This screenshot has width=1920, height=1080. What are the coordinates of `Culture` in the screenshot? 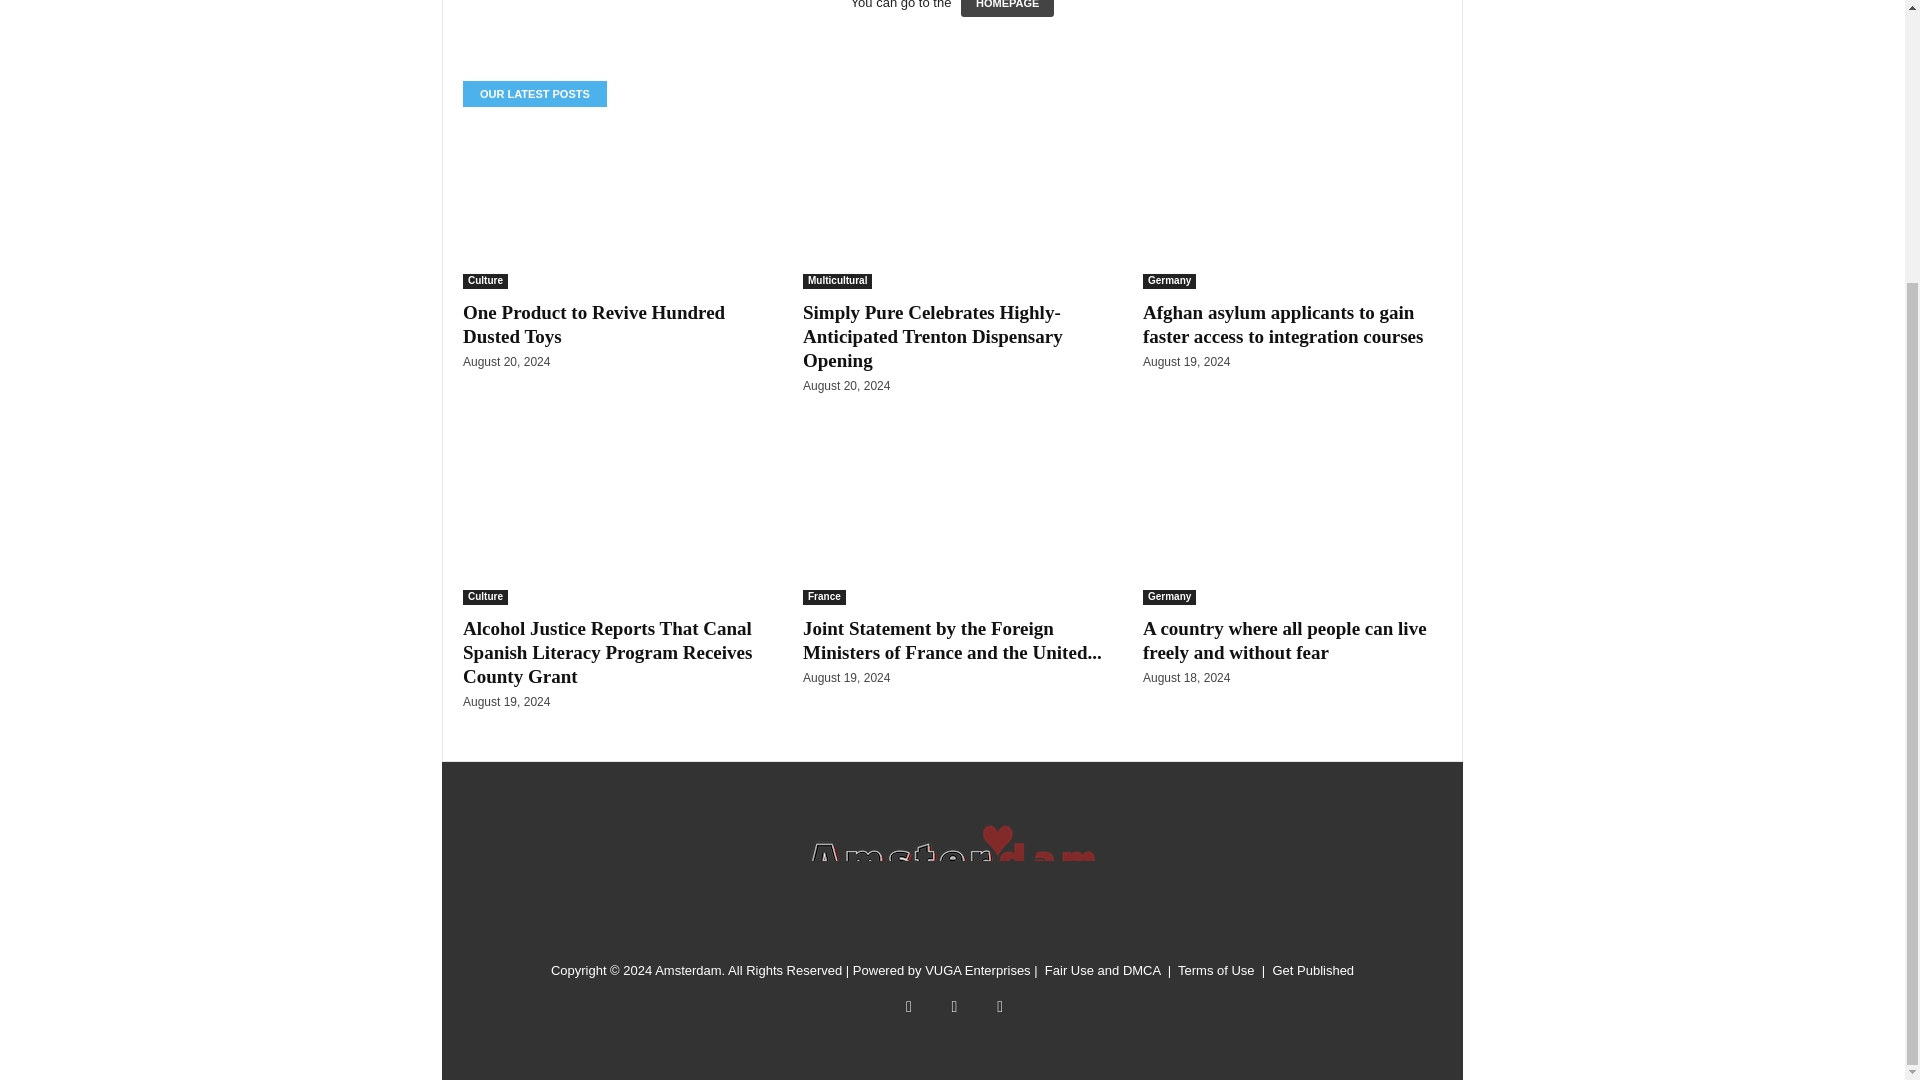 It's located at (485, 596).